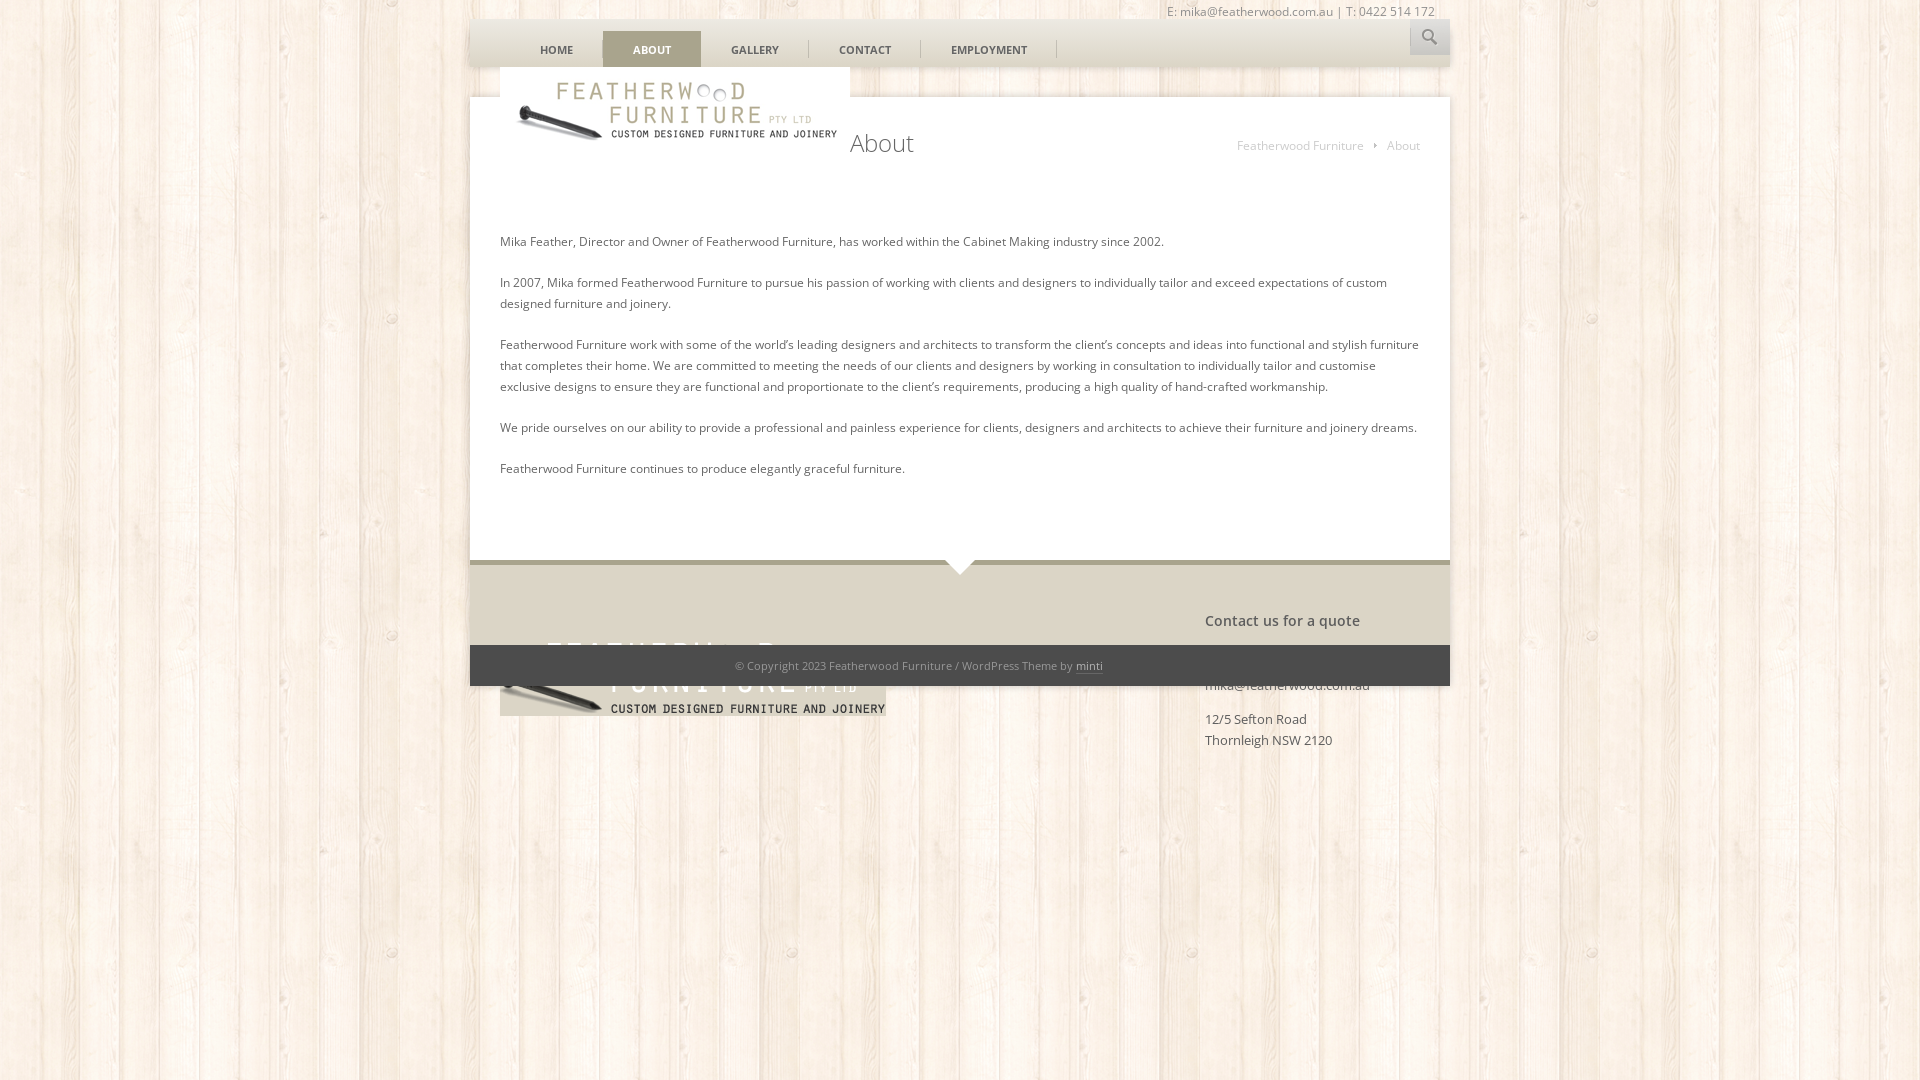 This screenshot has width=1920, height=1080. I want to click on minti, so click(1090, 666).